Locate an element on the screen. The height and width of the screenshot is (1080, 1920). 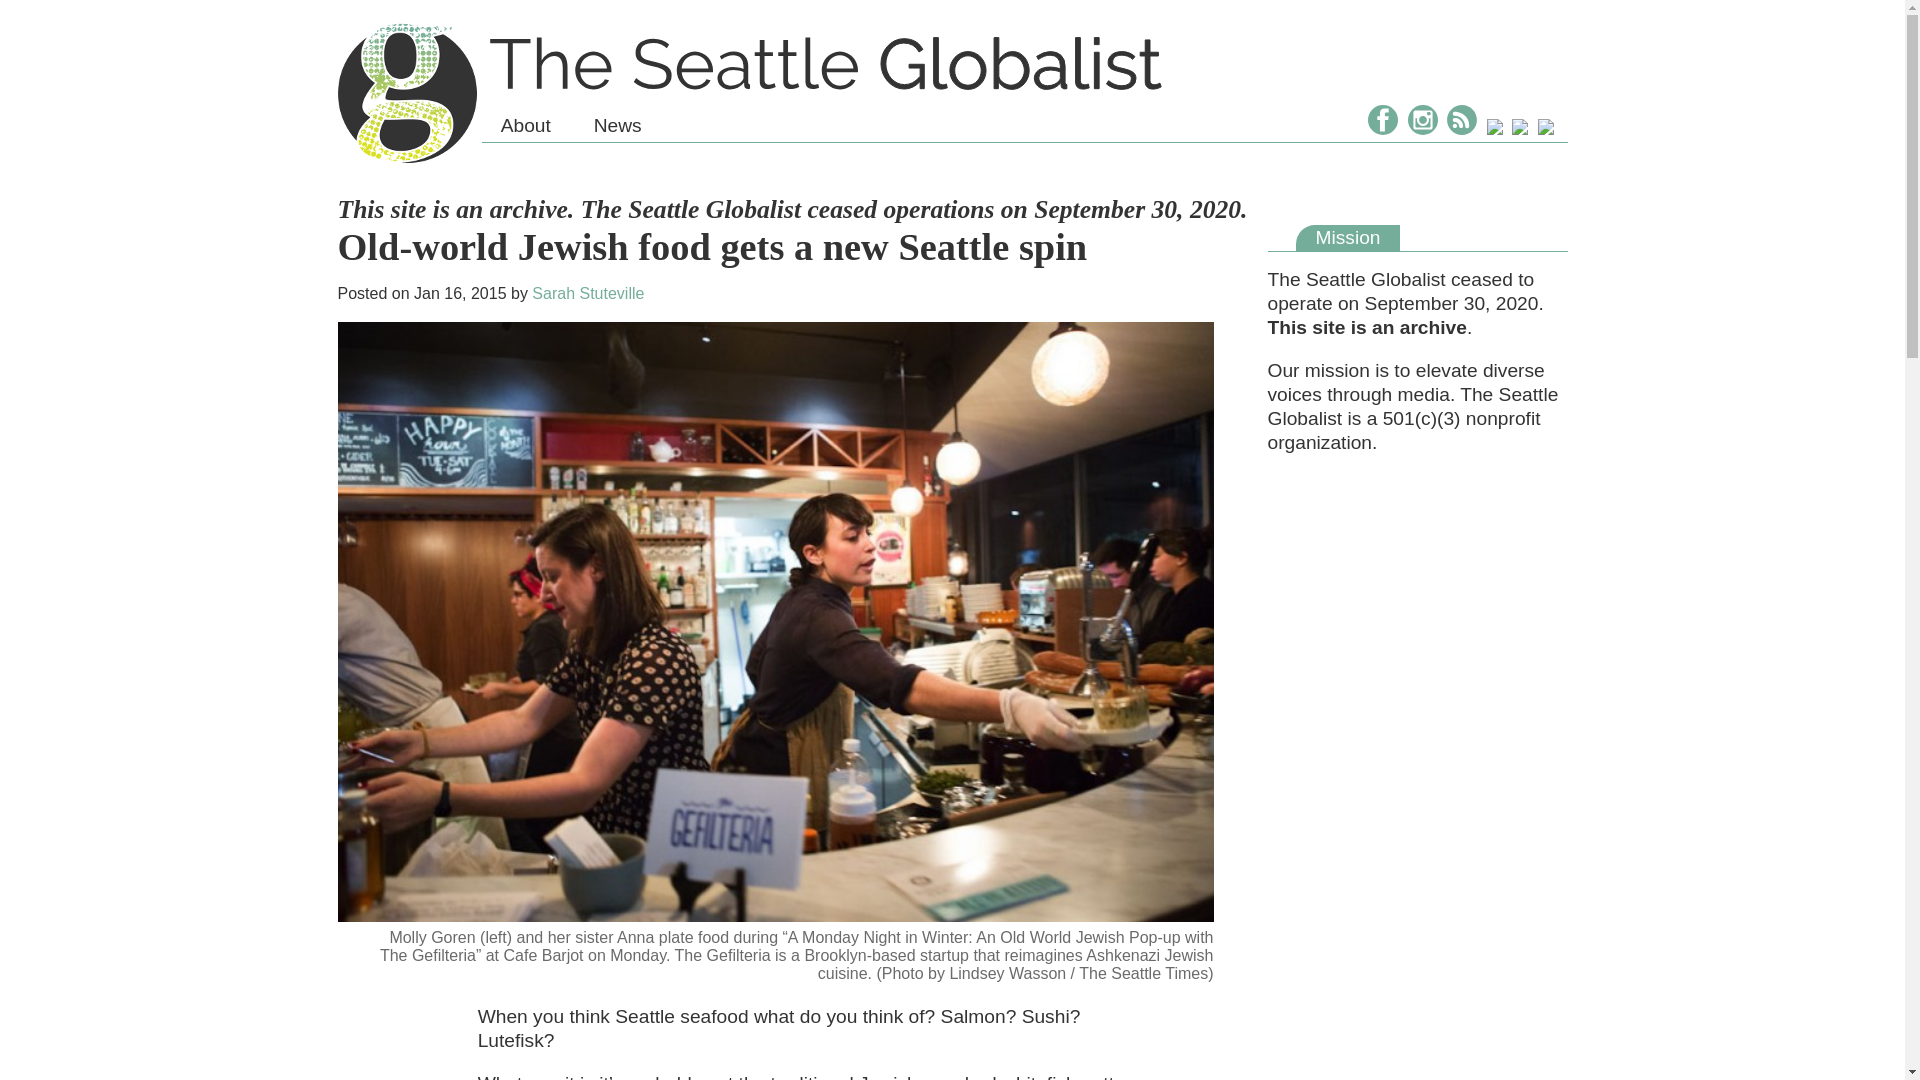
News is located at coordinates (617, 126).